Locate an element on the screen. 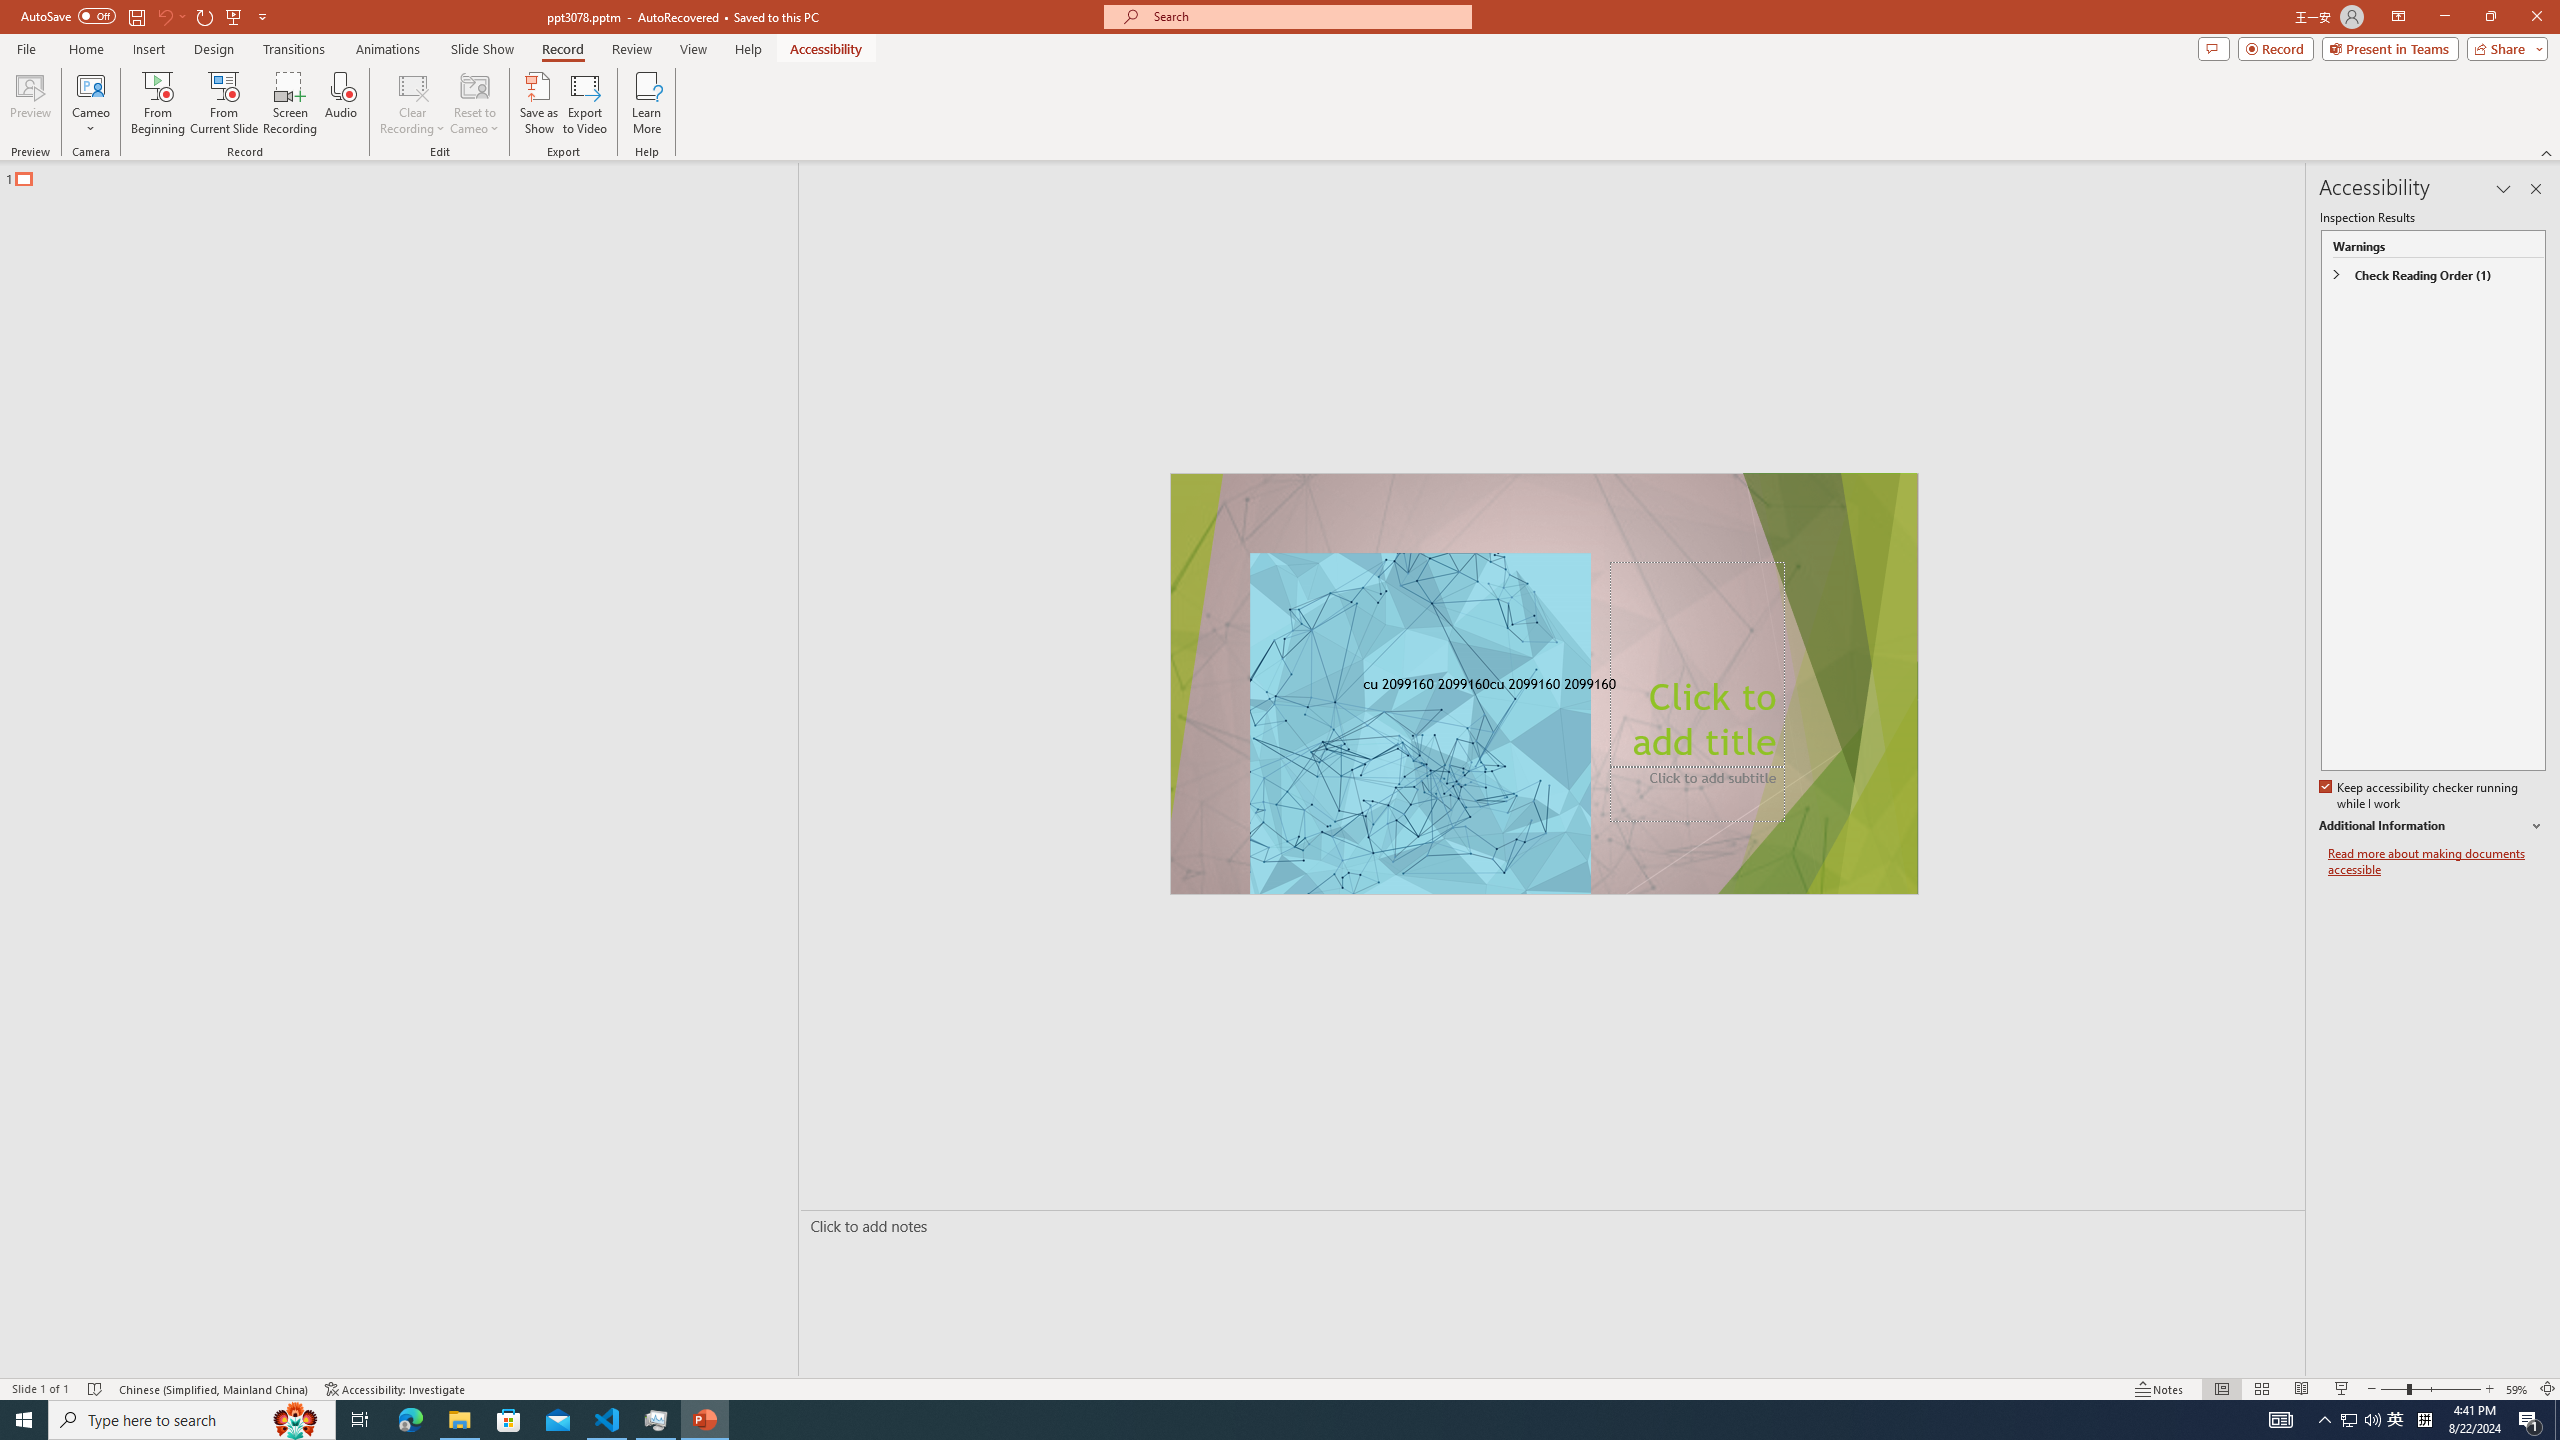 The height and width of the screenshot is (1440, 2560). 2301.12597v3.pdf is located at coordinates (2472, 314).